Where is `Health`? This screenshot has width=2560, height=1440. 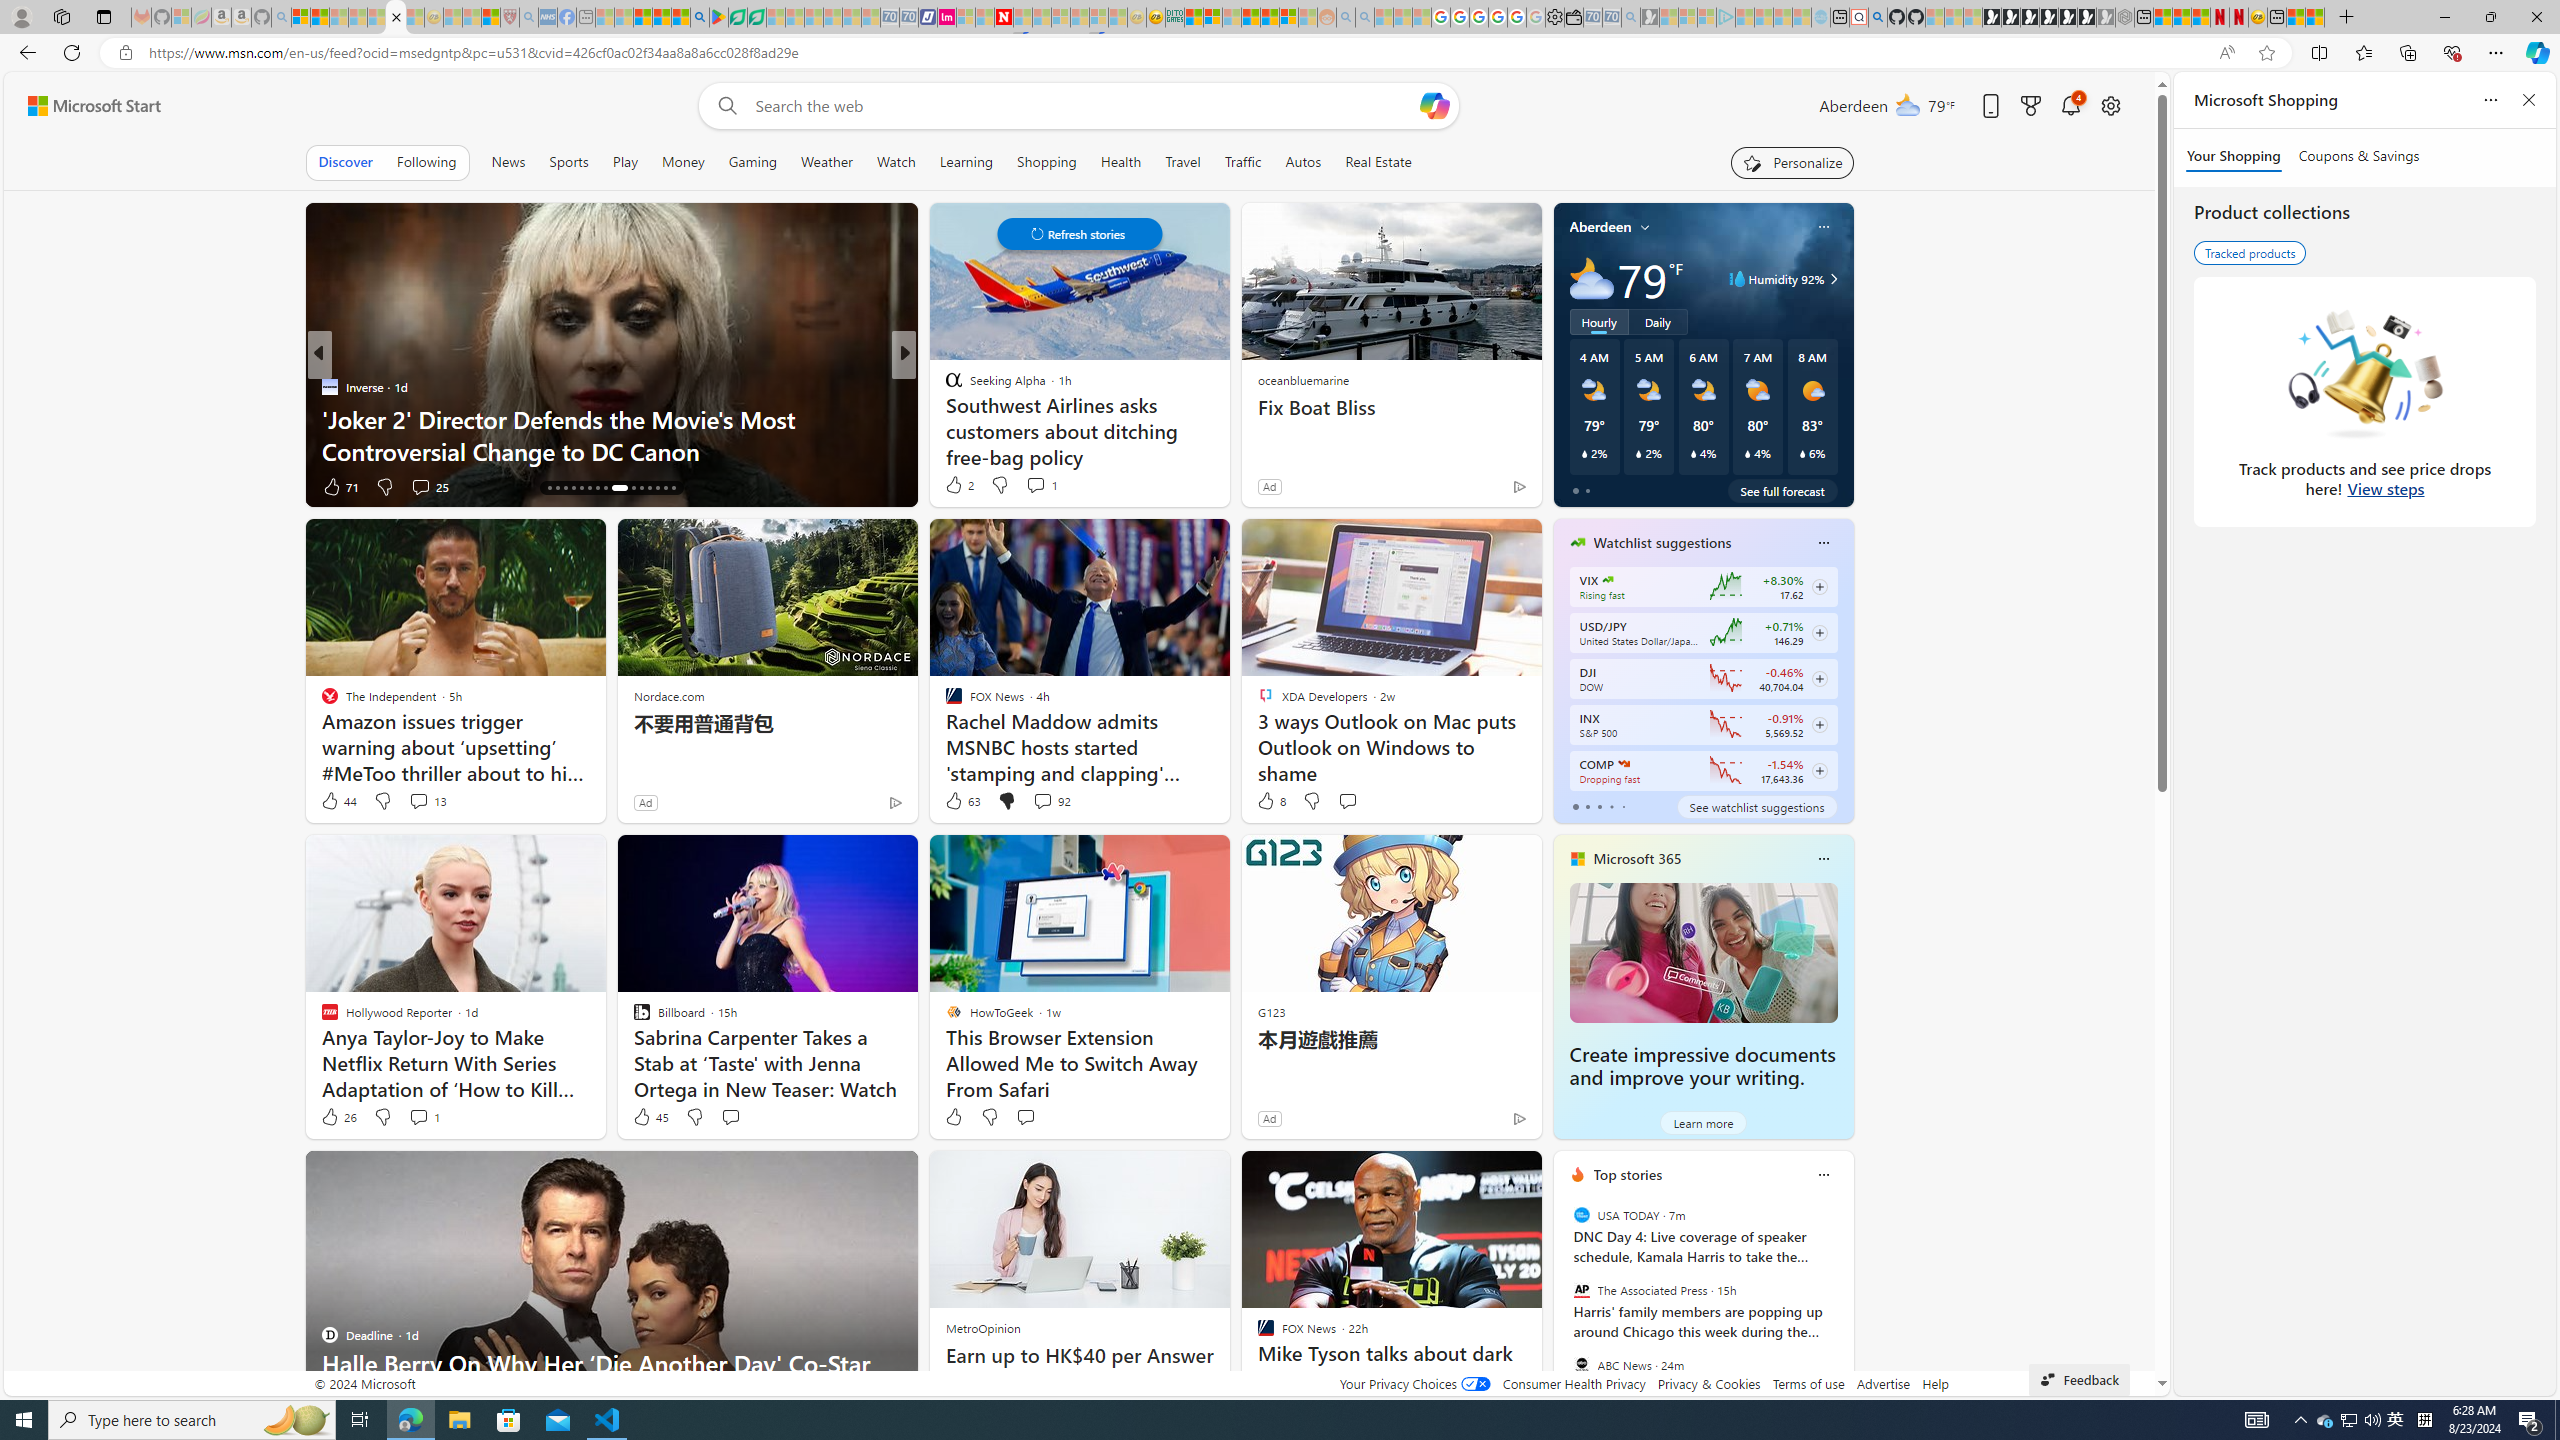 Health is located at coordinates (1121, 162).